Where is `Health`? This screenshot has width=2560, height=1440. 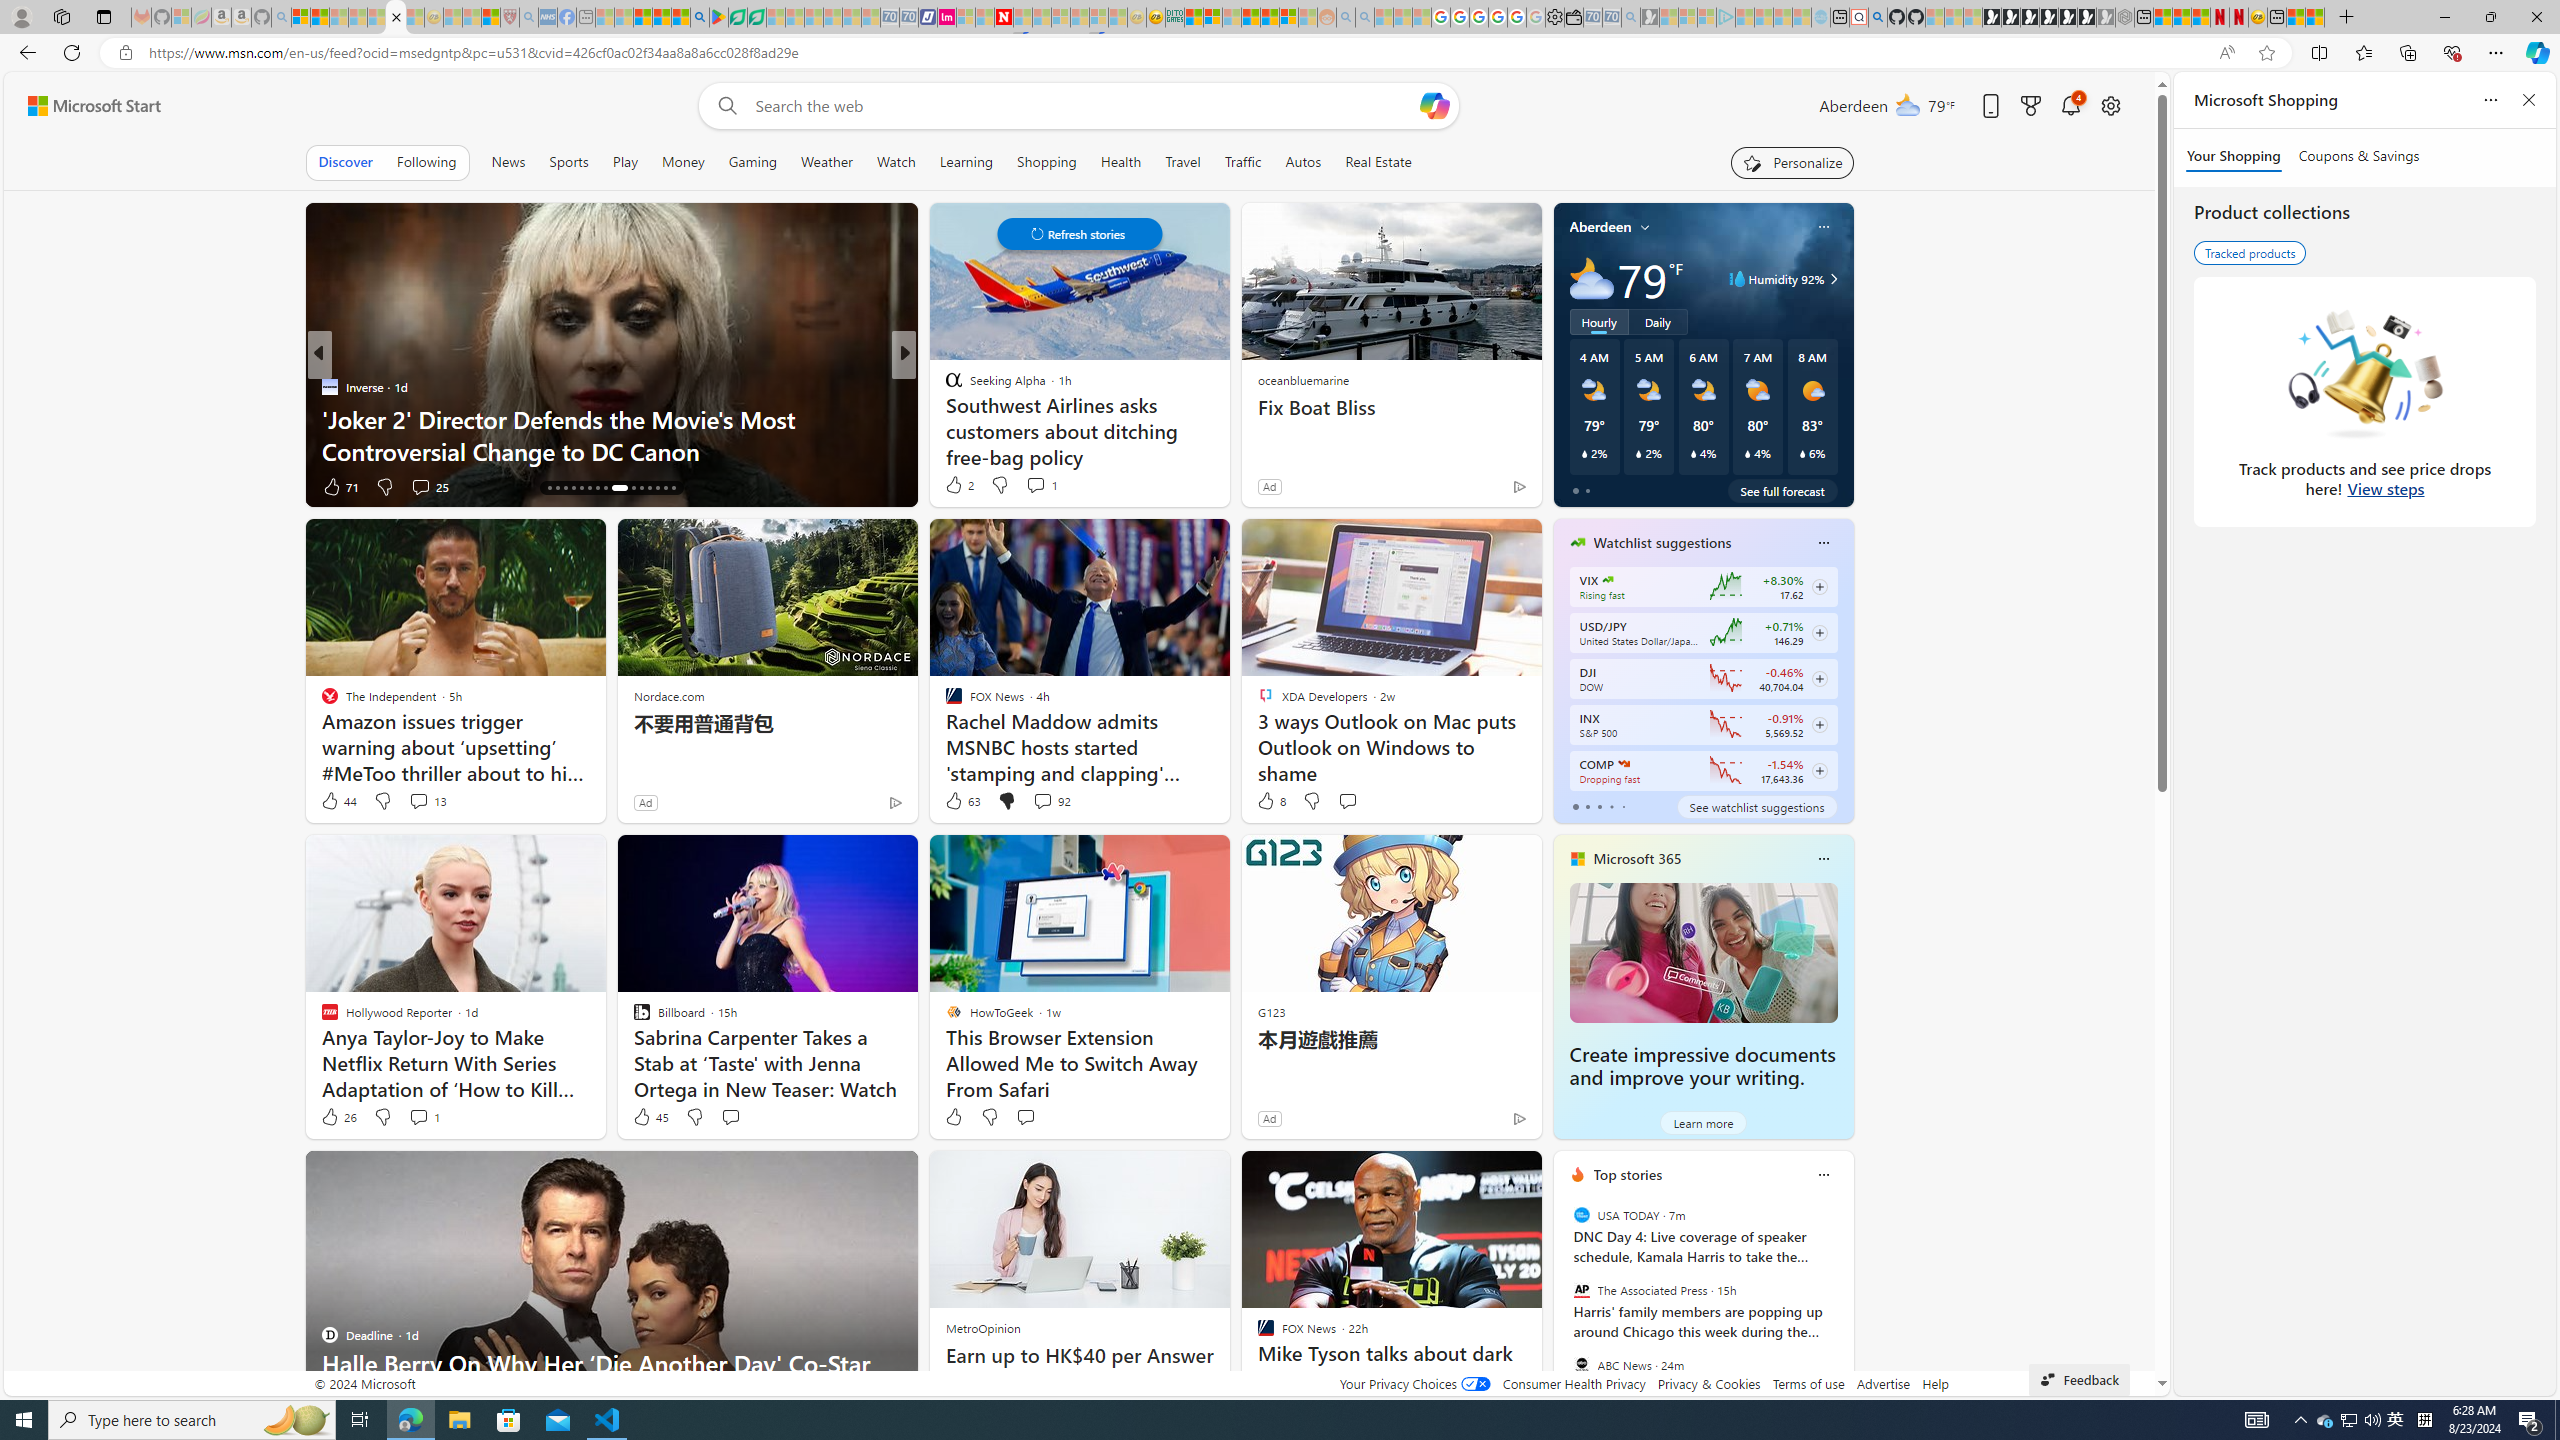 Health is located at coordinates (1121, 162).